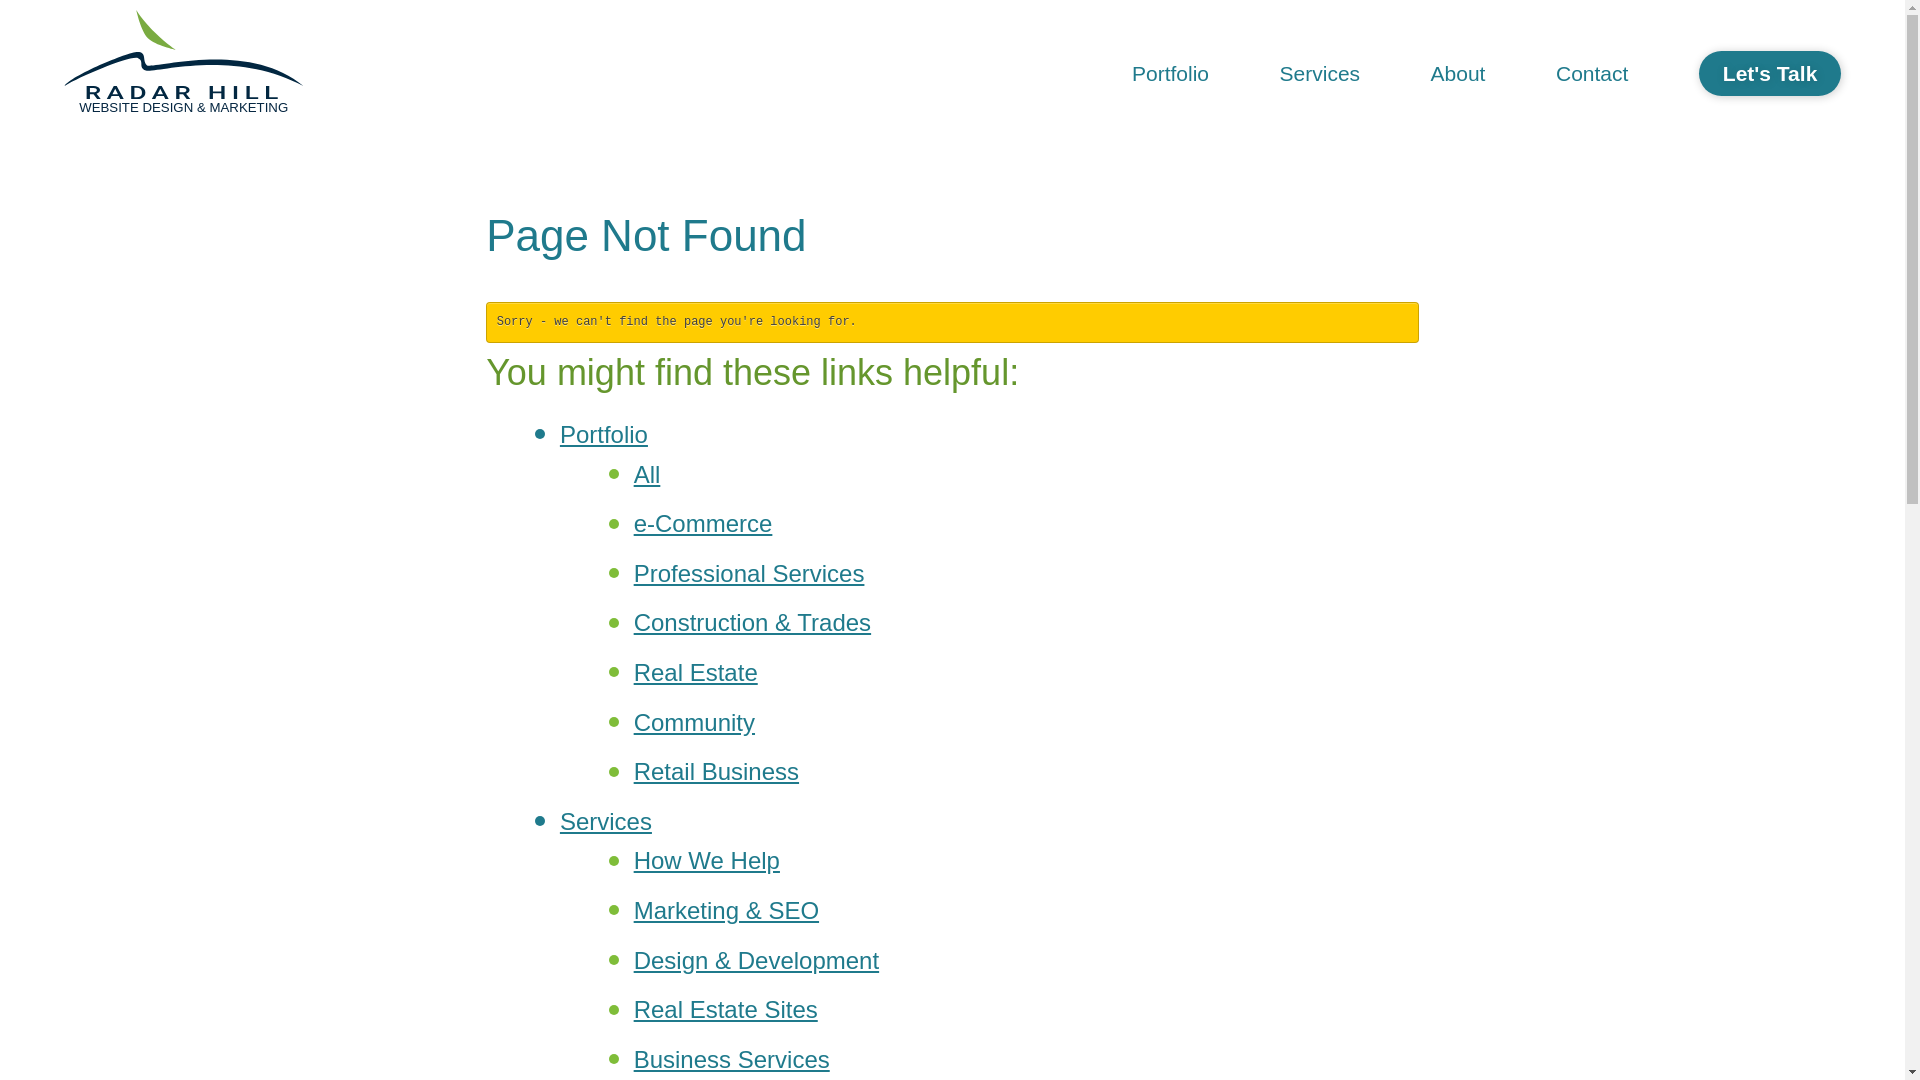 This screenshot has width=1920, height=1080. What do you see at coordinates (694, 722) in the screenshot?
I see `Community` at bounding box center [694, 722].